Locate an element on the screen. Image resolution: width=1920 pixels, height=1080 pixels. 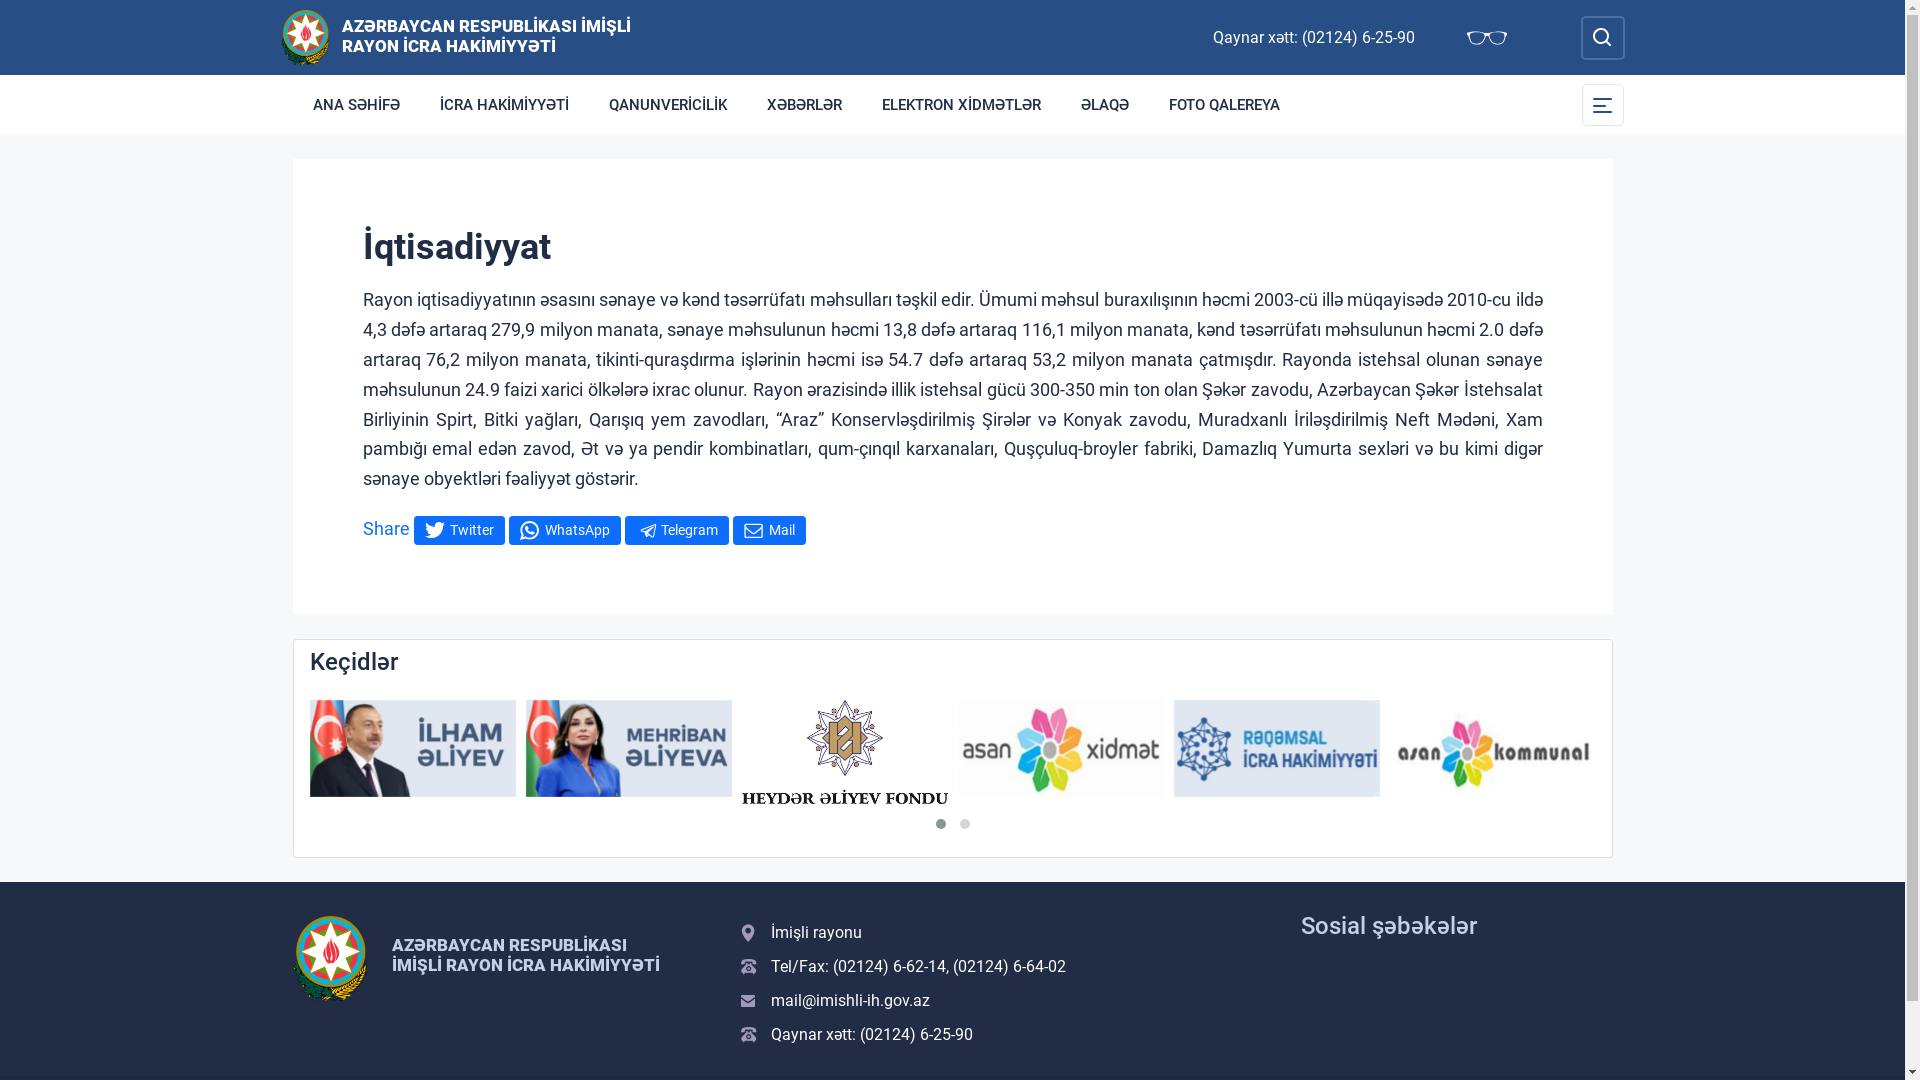
Asan komunal is located at coordinates (1493, 748).